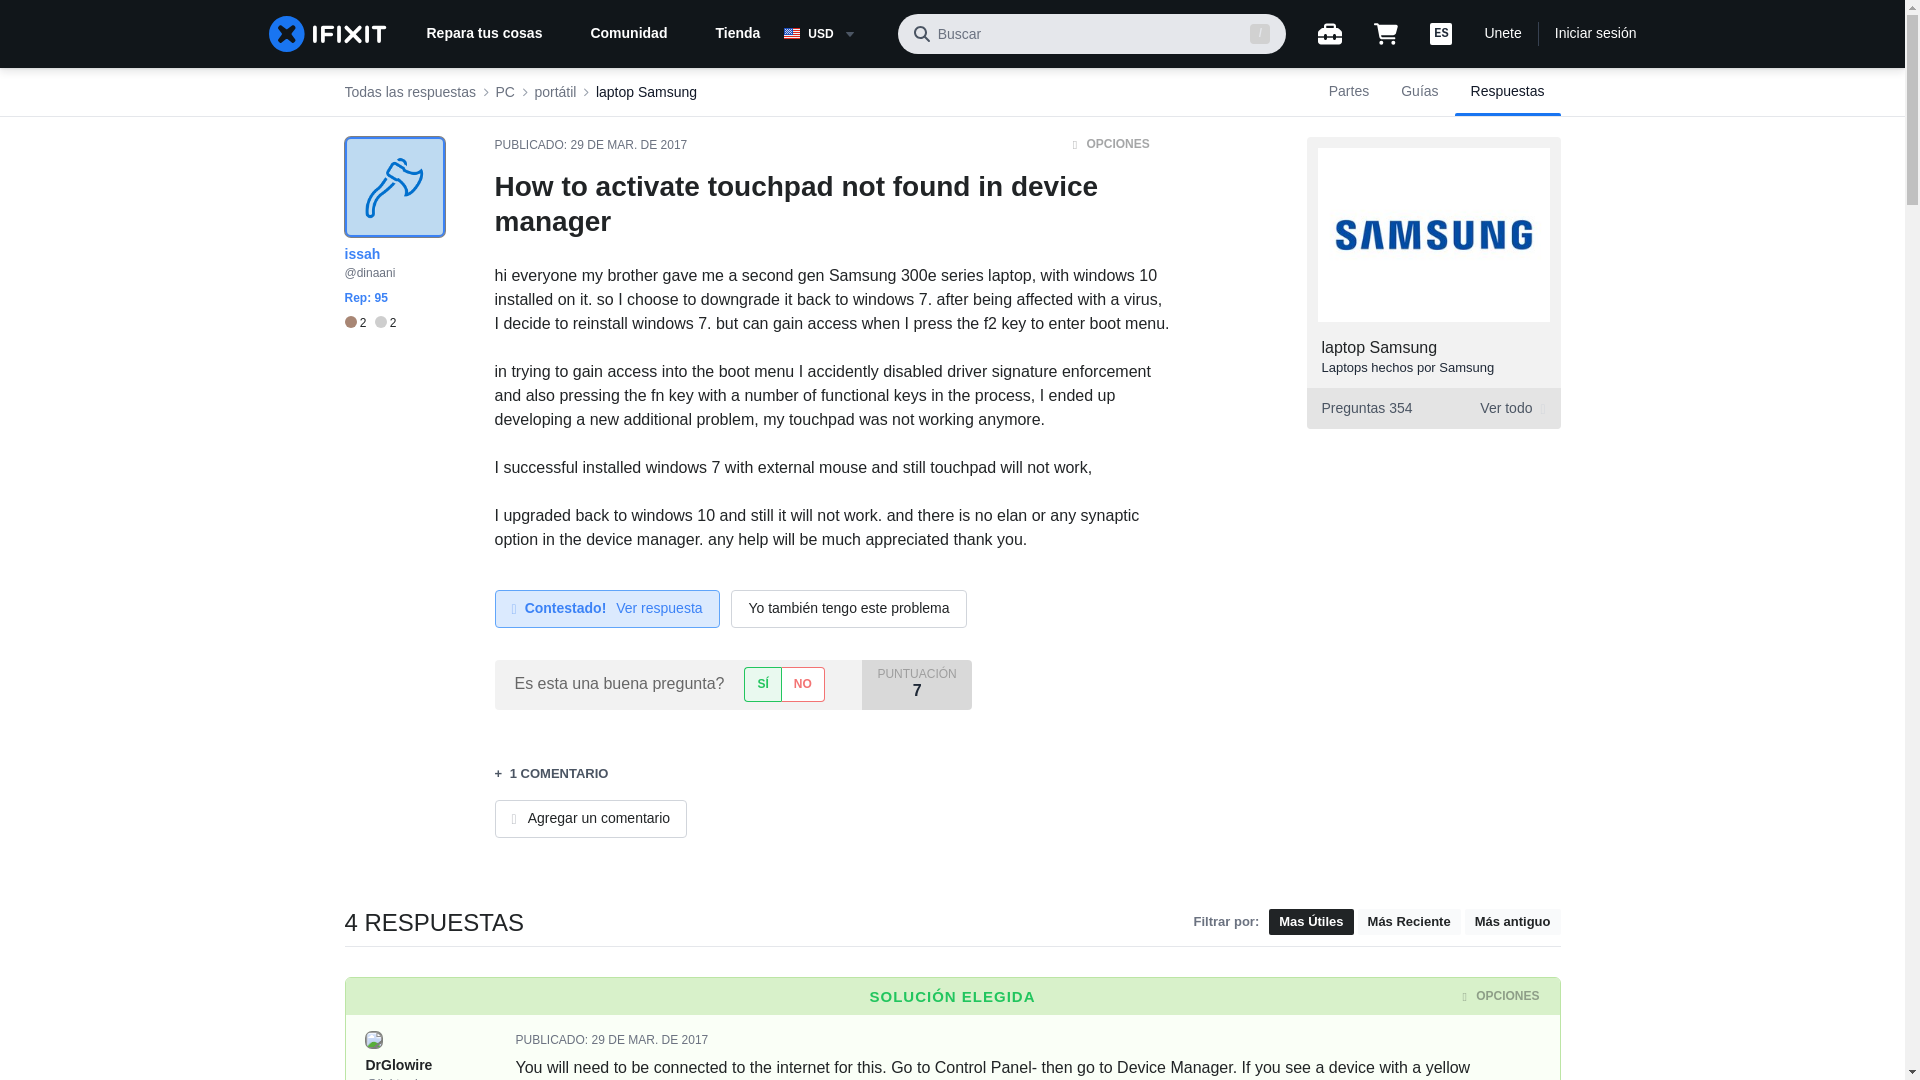 The image size is (1920, 1080). Describe the element at coordinates (504, 92) in the screenshot. I see `Wed, 29 Mar 2017 12:18:24 -0700` at that location.